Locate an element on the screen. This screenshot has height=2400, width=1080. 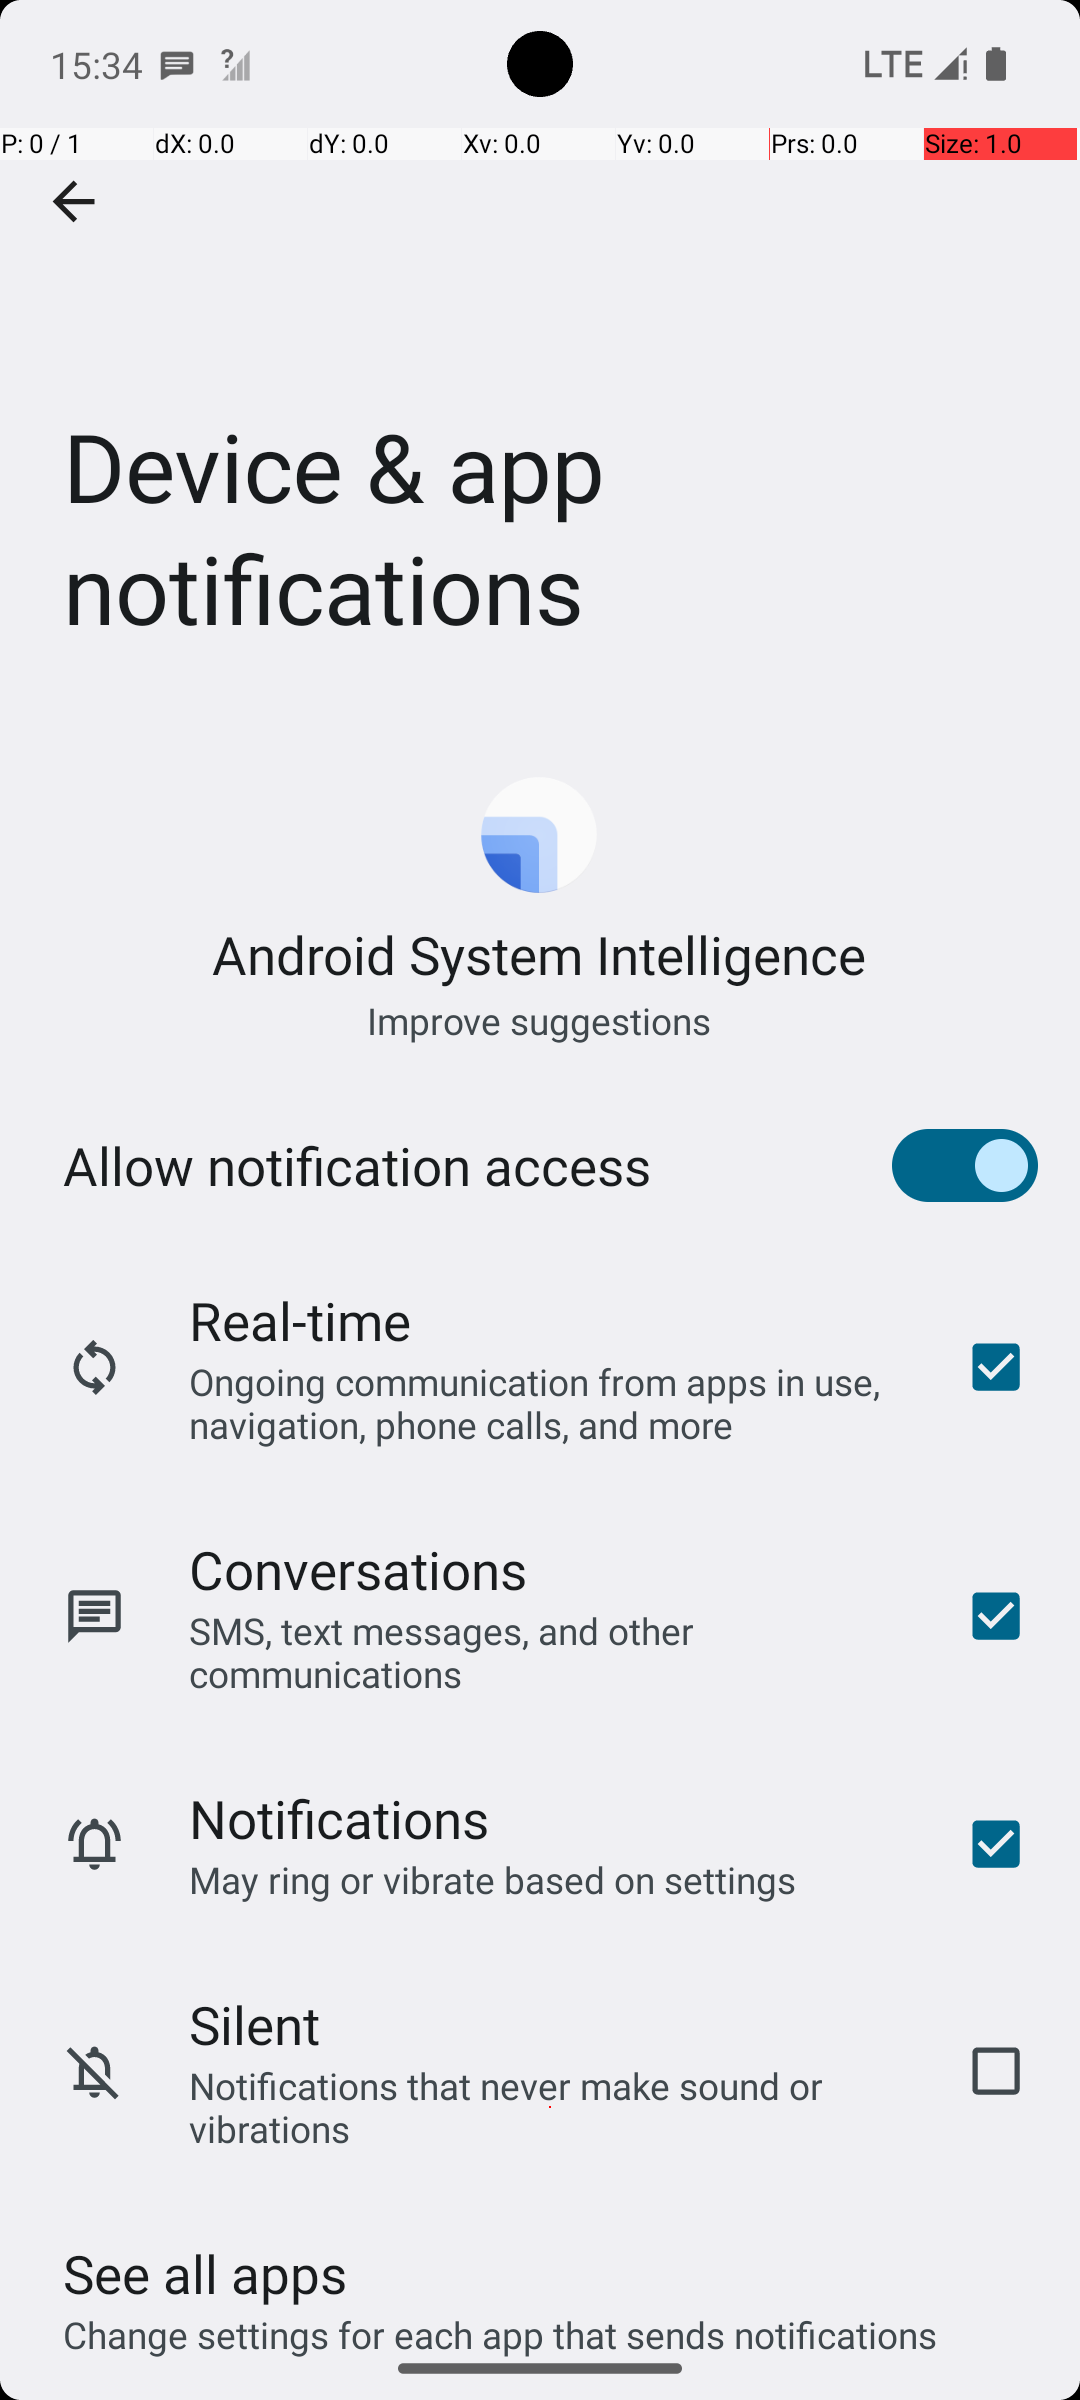
Real-time is located at coordinates (300, 1320).